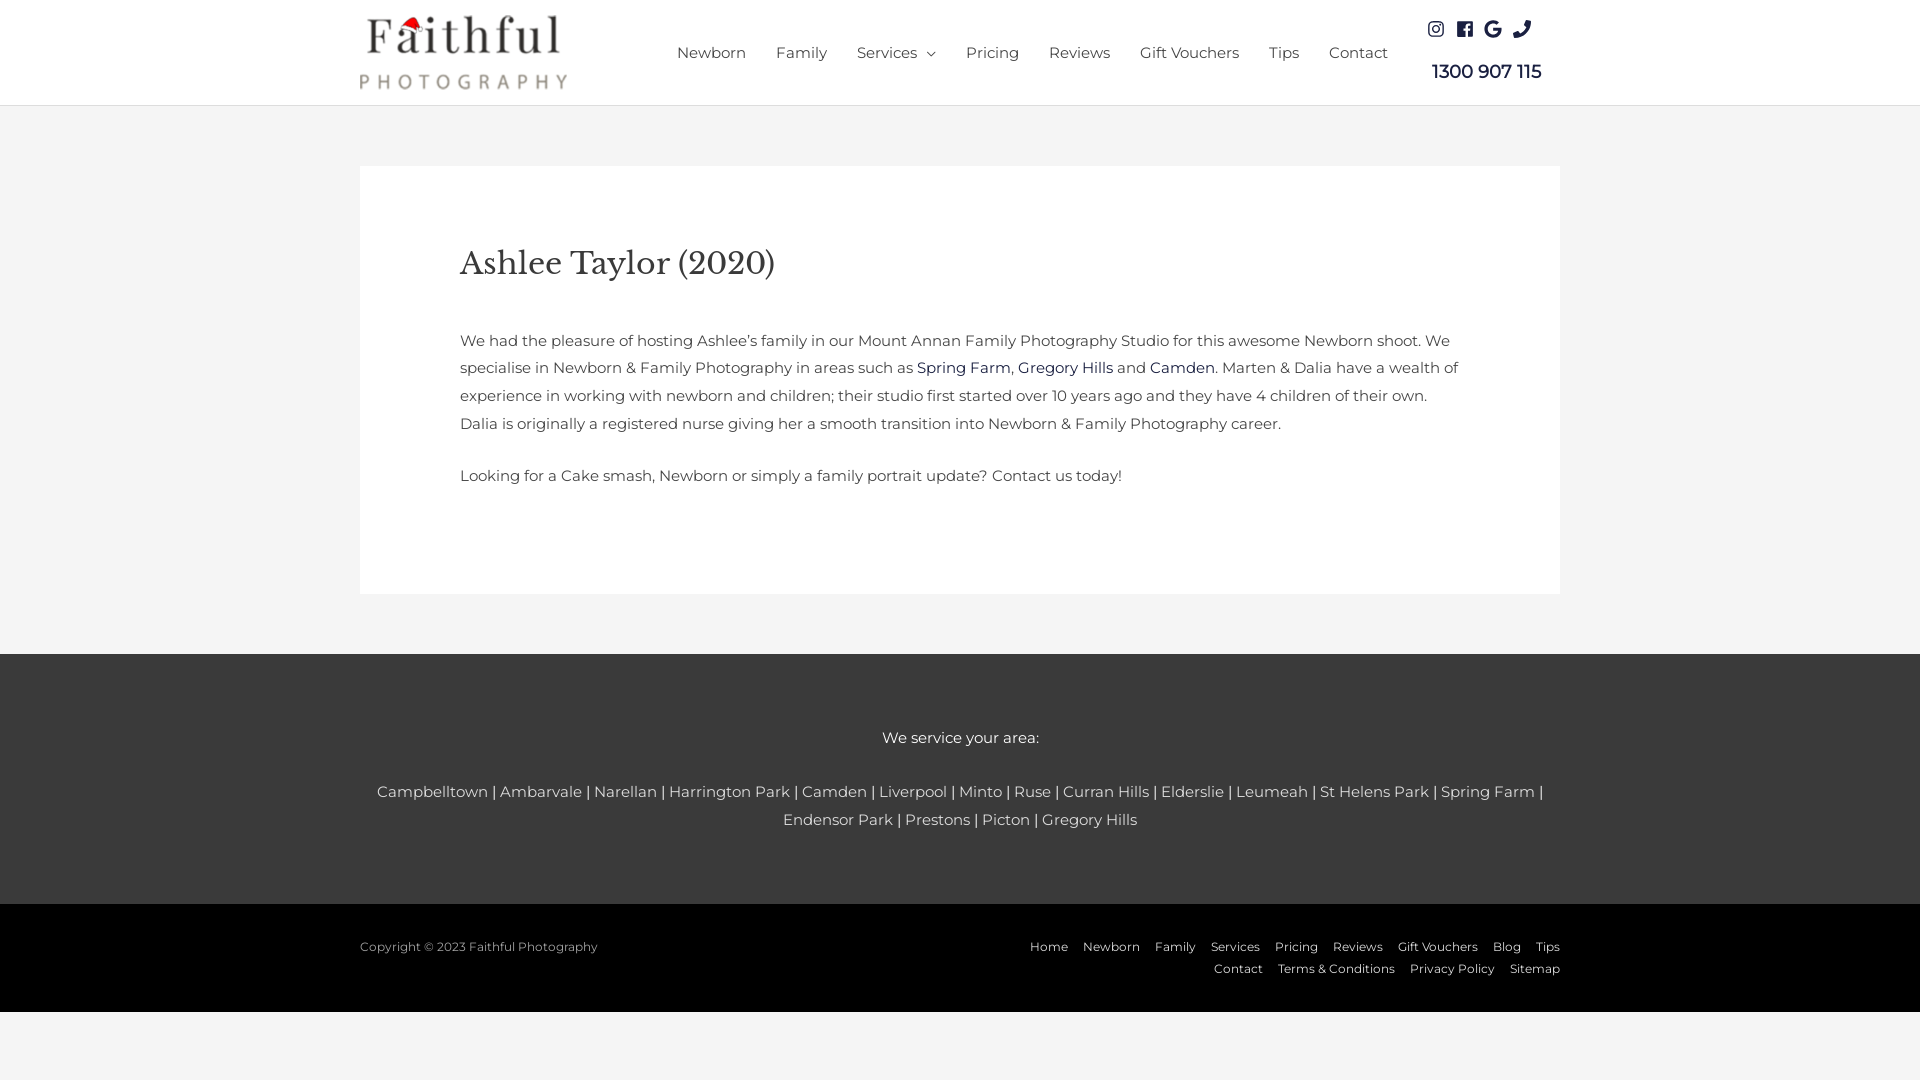  I want to click on Spring Farm, so click(1488, 792).